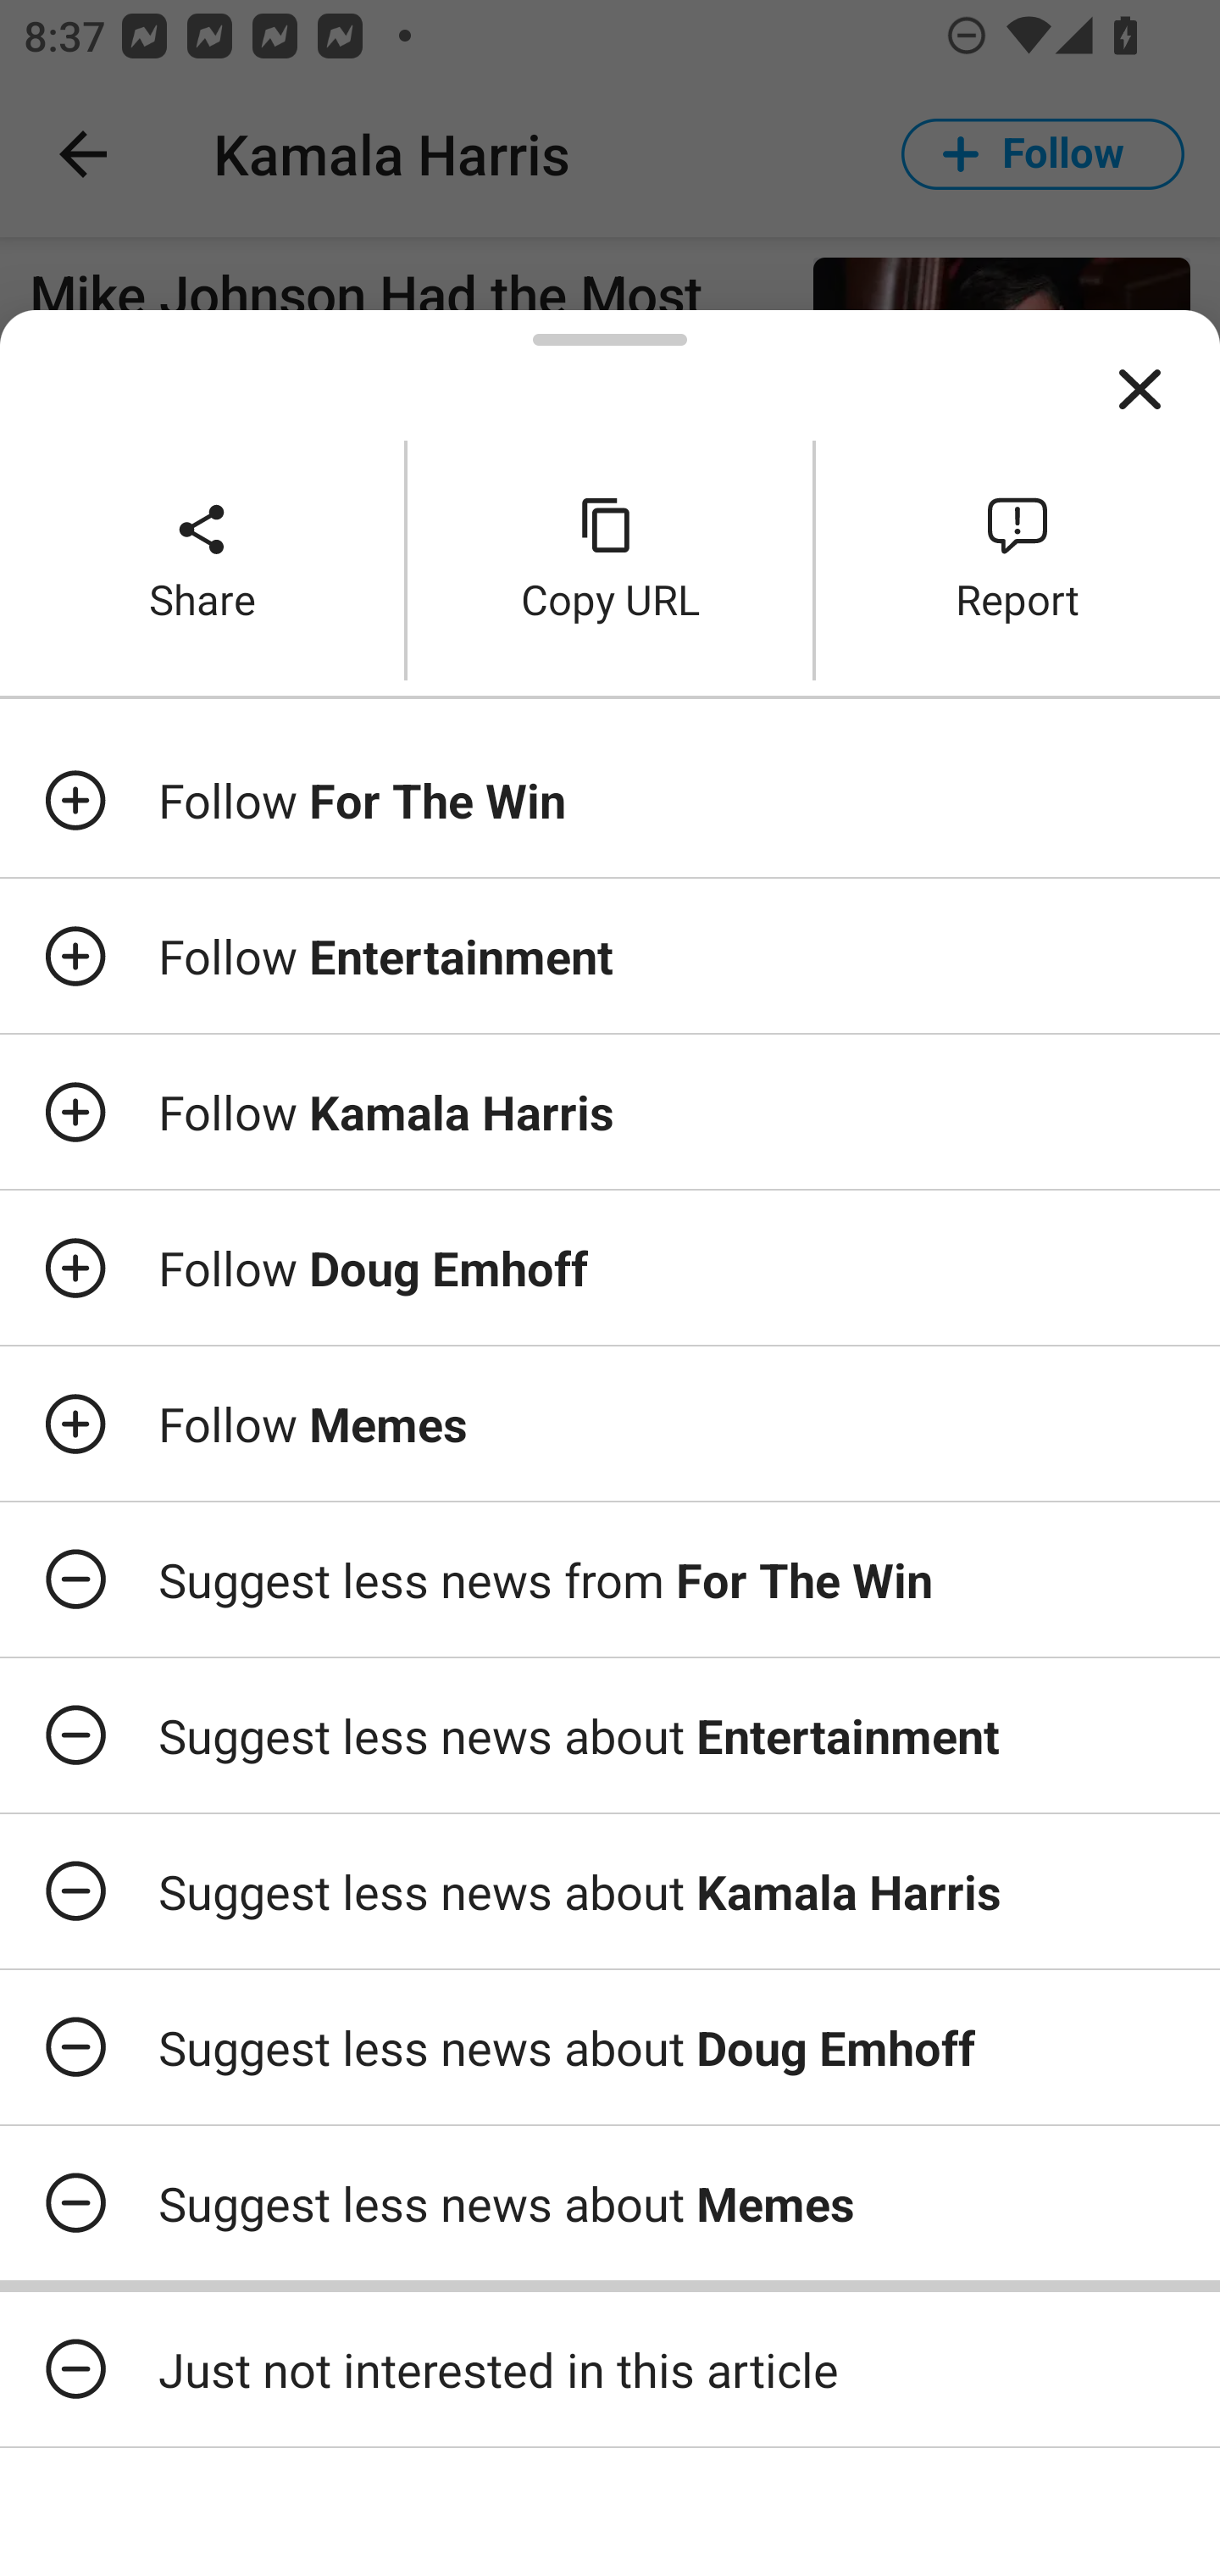 Image resolution: width=1220 pixels, height=2576 pixels. I want to click on Suggest less news about Memes, so click(610, 2202).